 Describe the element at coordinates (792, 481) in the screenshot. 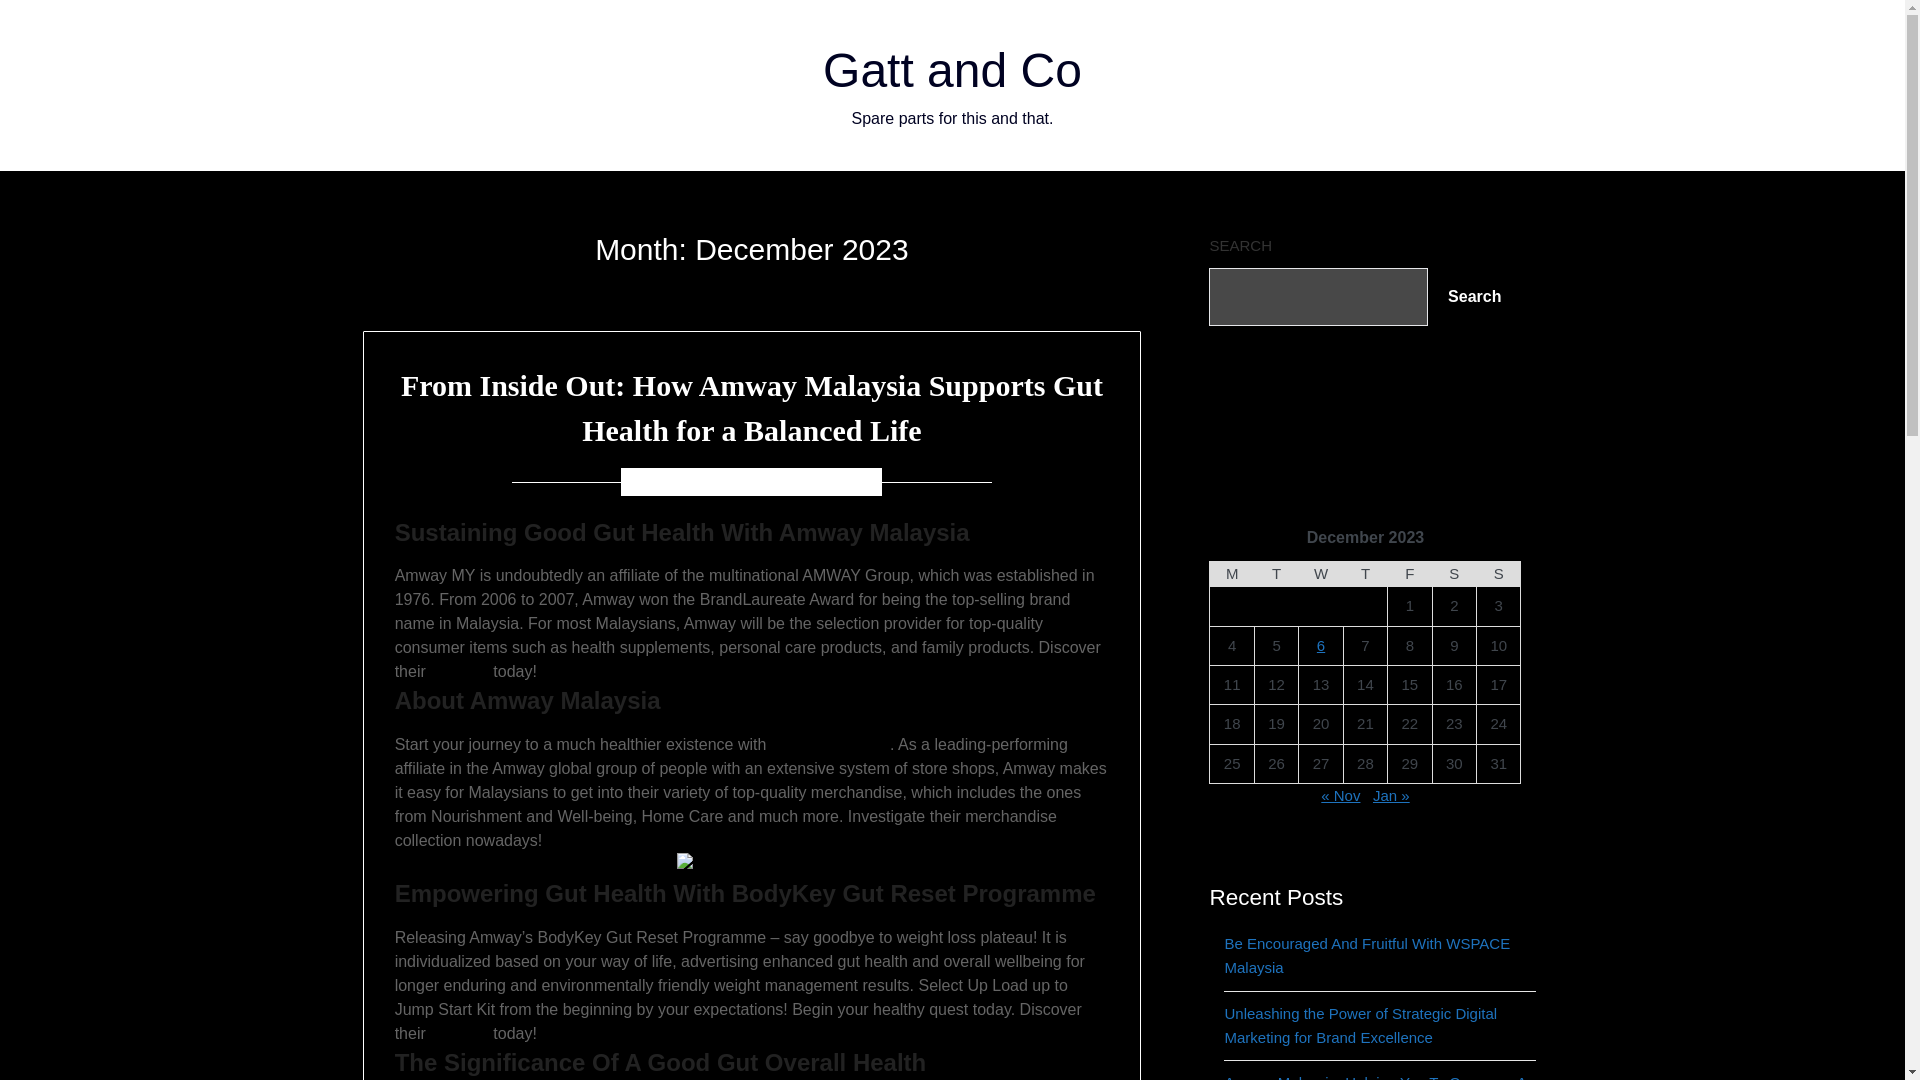

I see `December 6, 2023` at that location.